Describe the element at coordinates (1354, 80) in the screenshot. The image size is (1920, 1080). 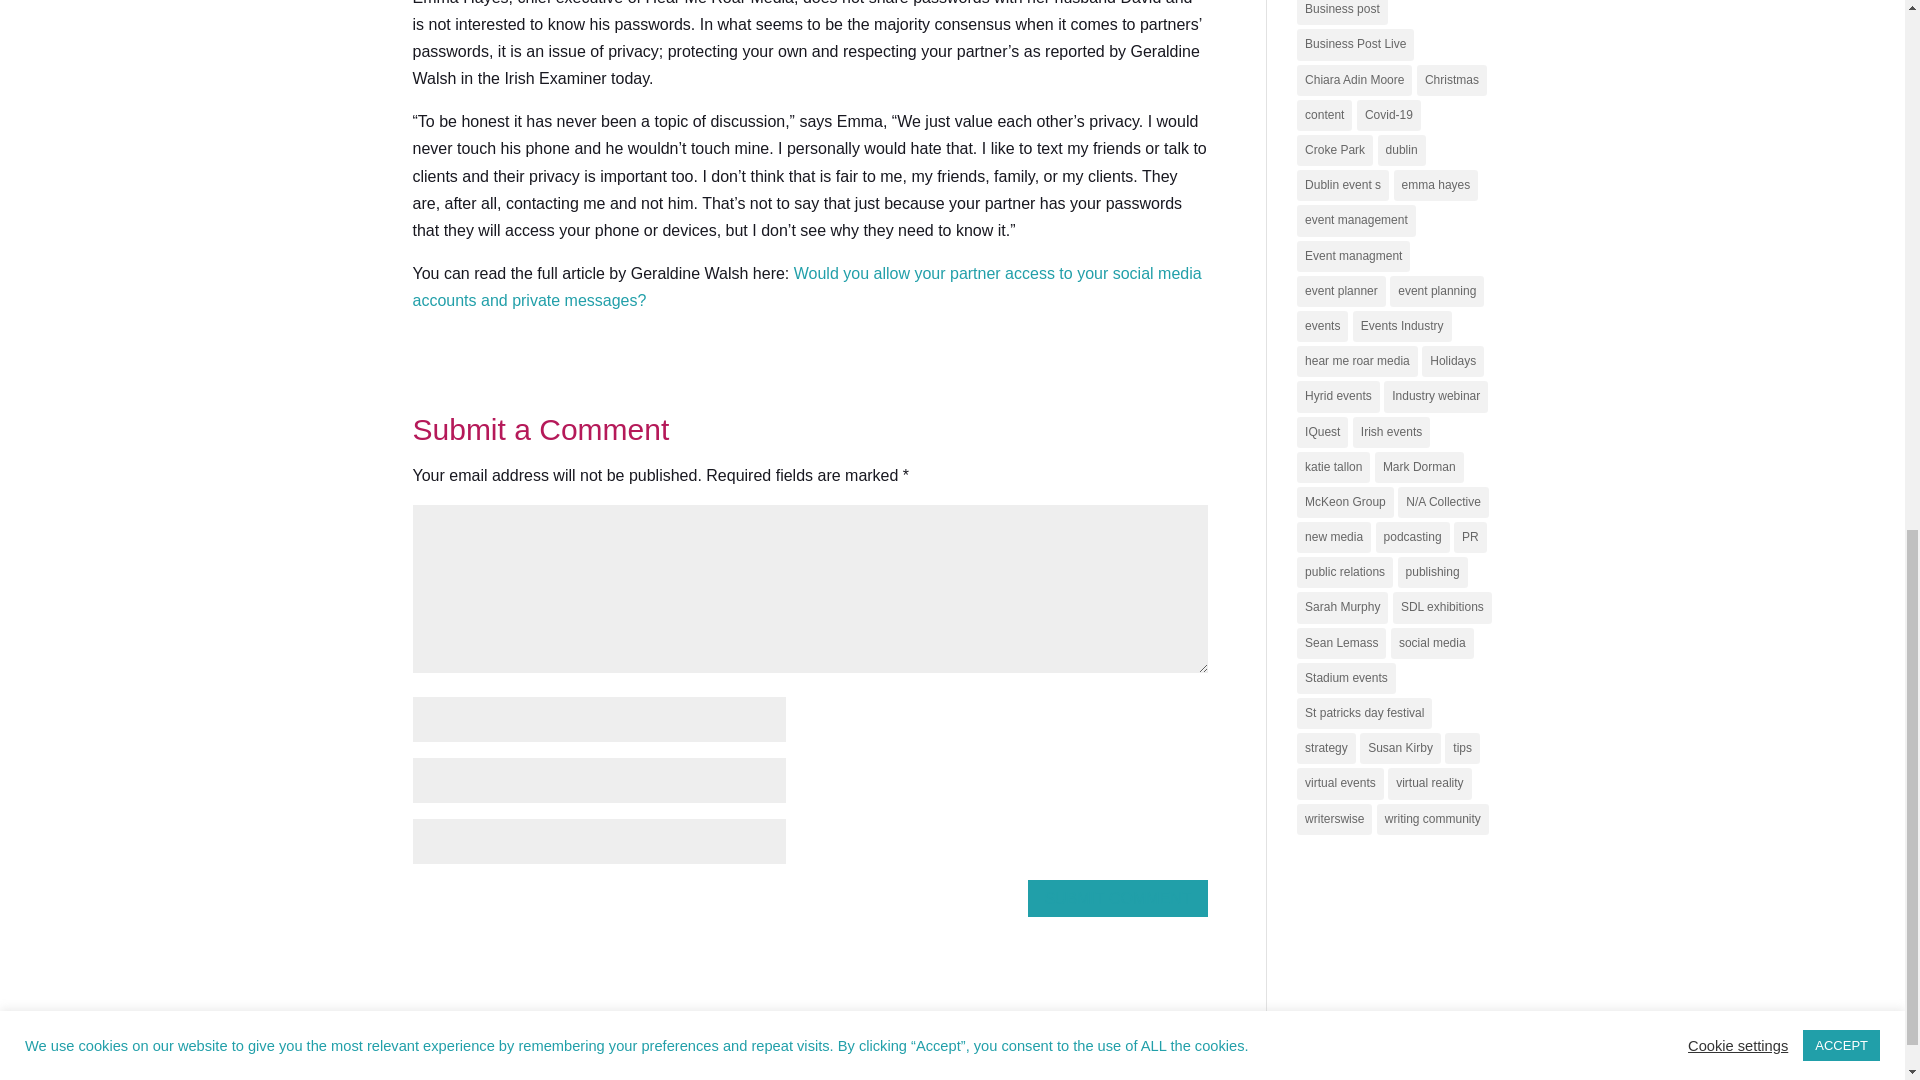
I see `Chiara Adin Moore` at that location.